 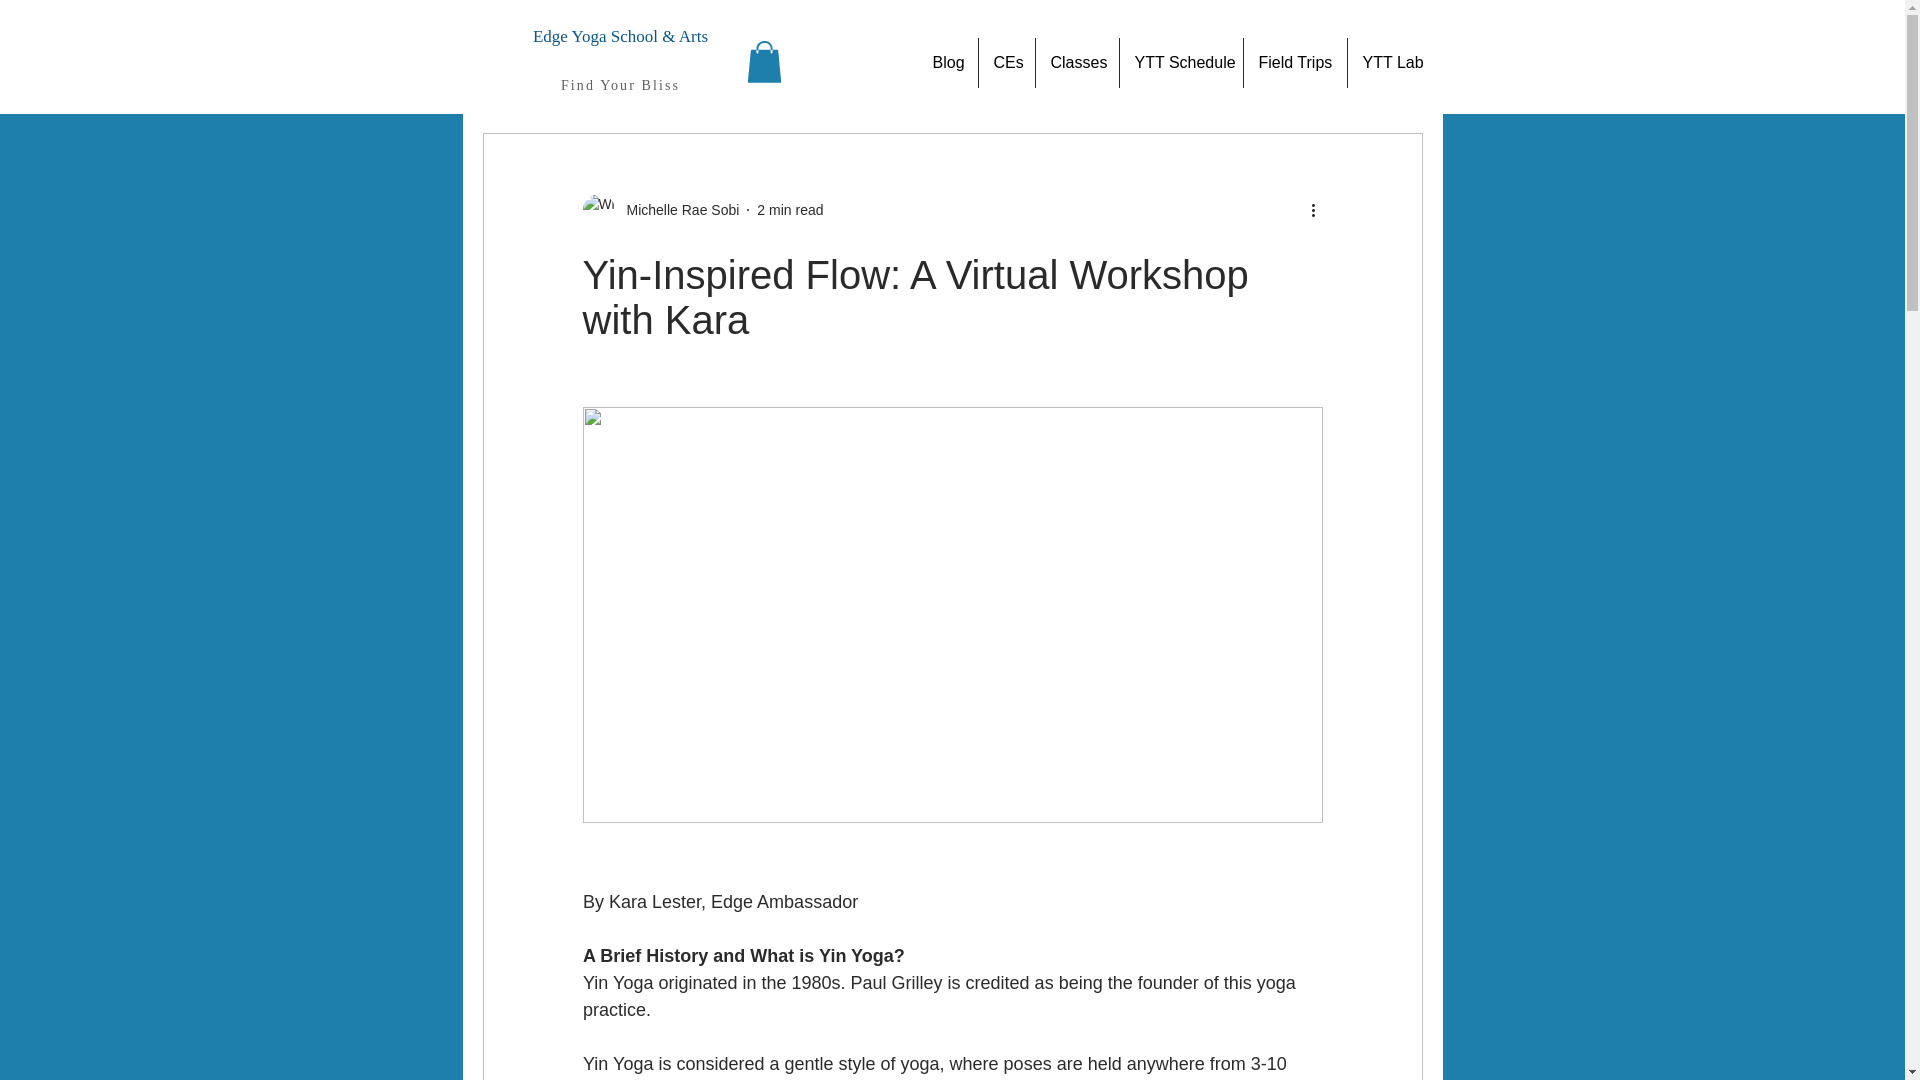 What do you see at coordinates (620, 84) in the screenshot?
I see `Find Your Bliss` at bounding box center [620, 84].